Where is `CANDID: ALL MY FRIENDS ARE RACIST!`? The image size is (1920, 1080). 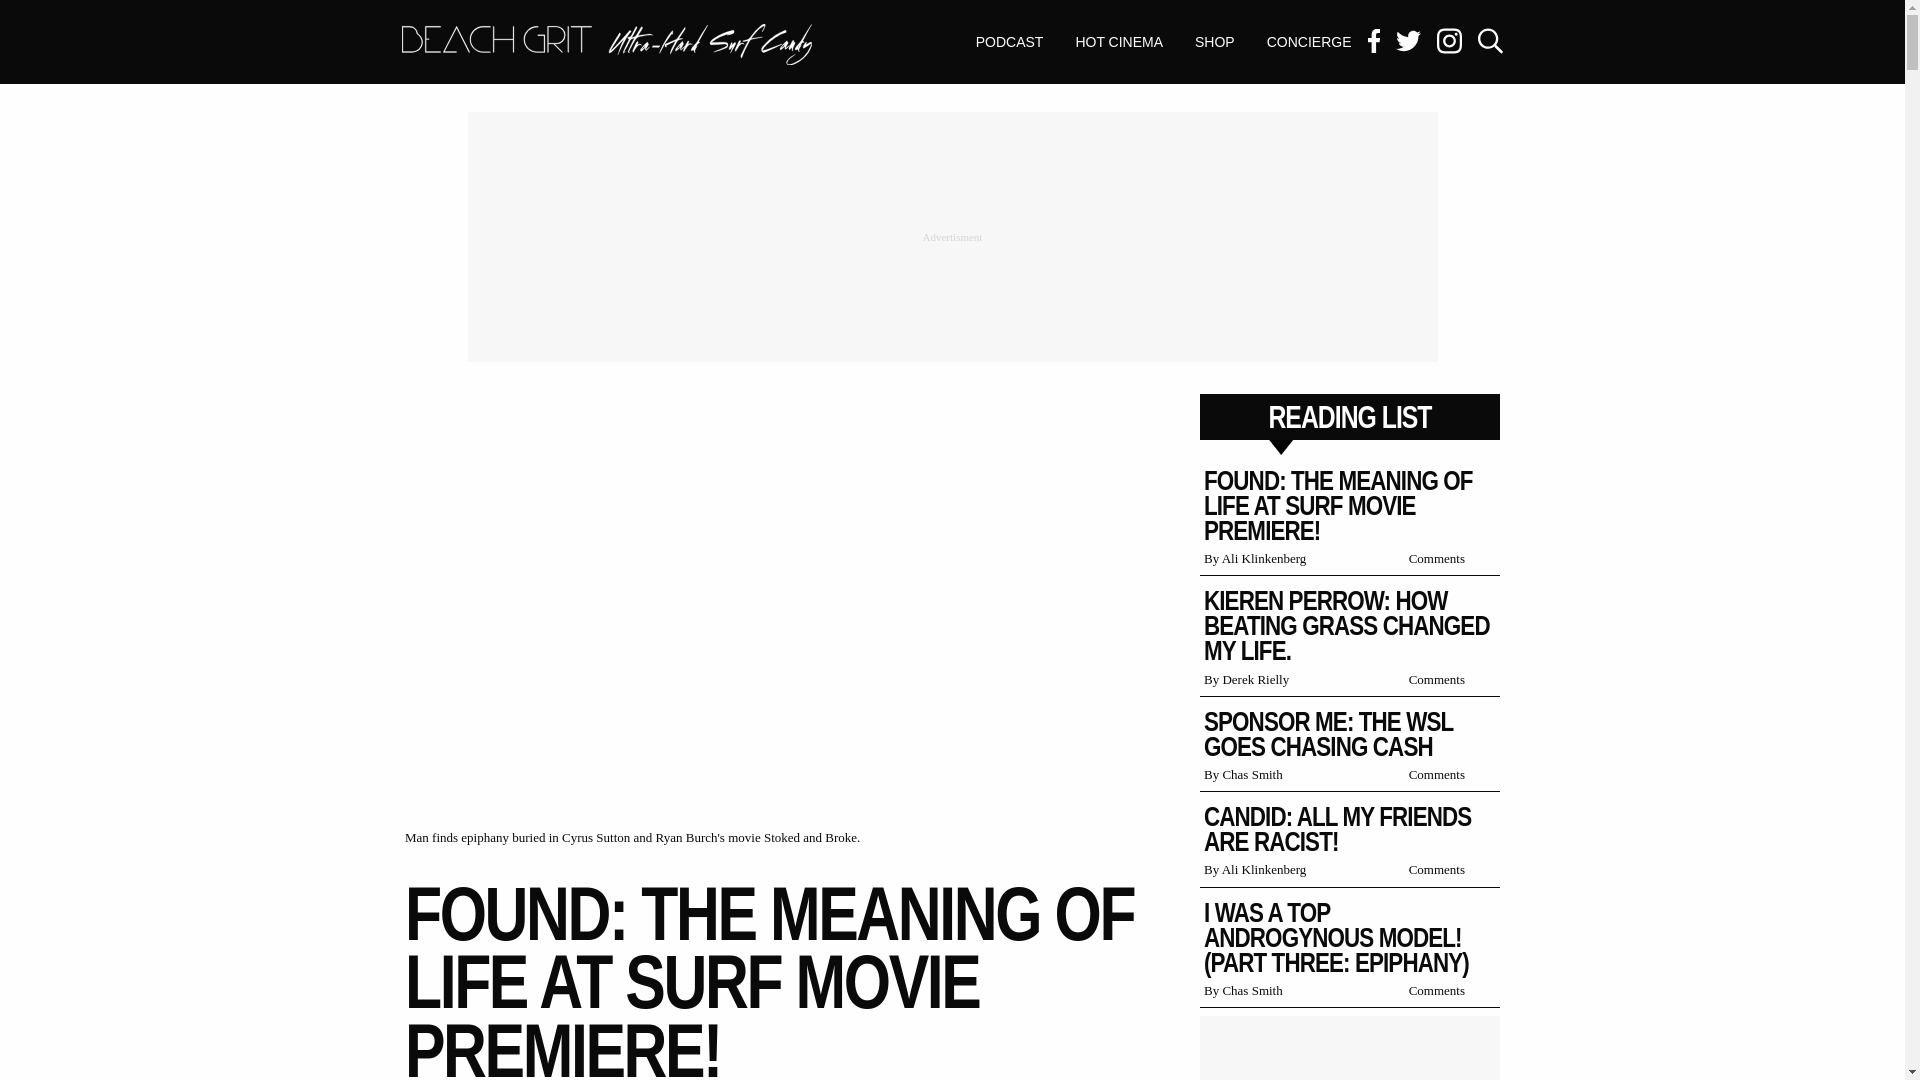
CANDID: ALL MY FRIENDS ARE RACIST! is located at coordinates (606, 46).